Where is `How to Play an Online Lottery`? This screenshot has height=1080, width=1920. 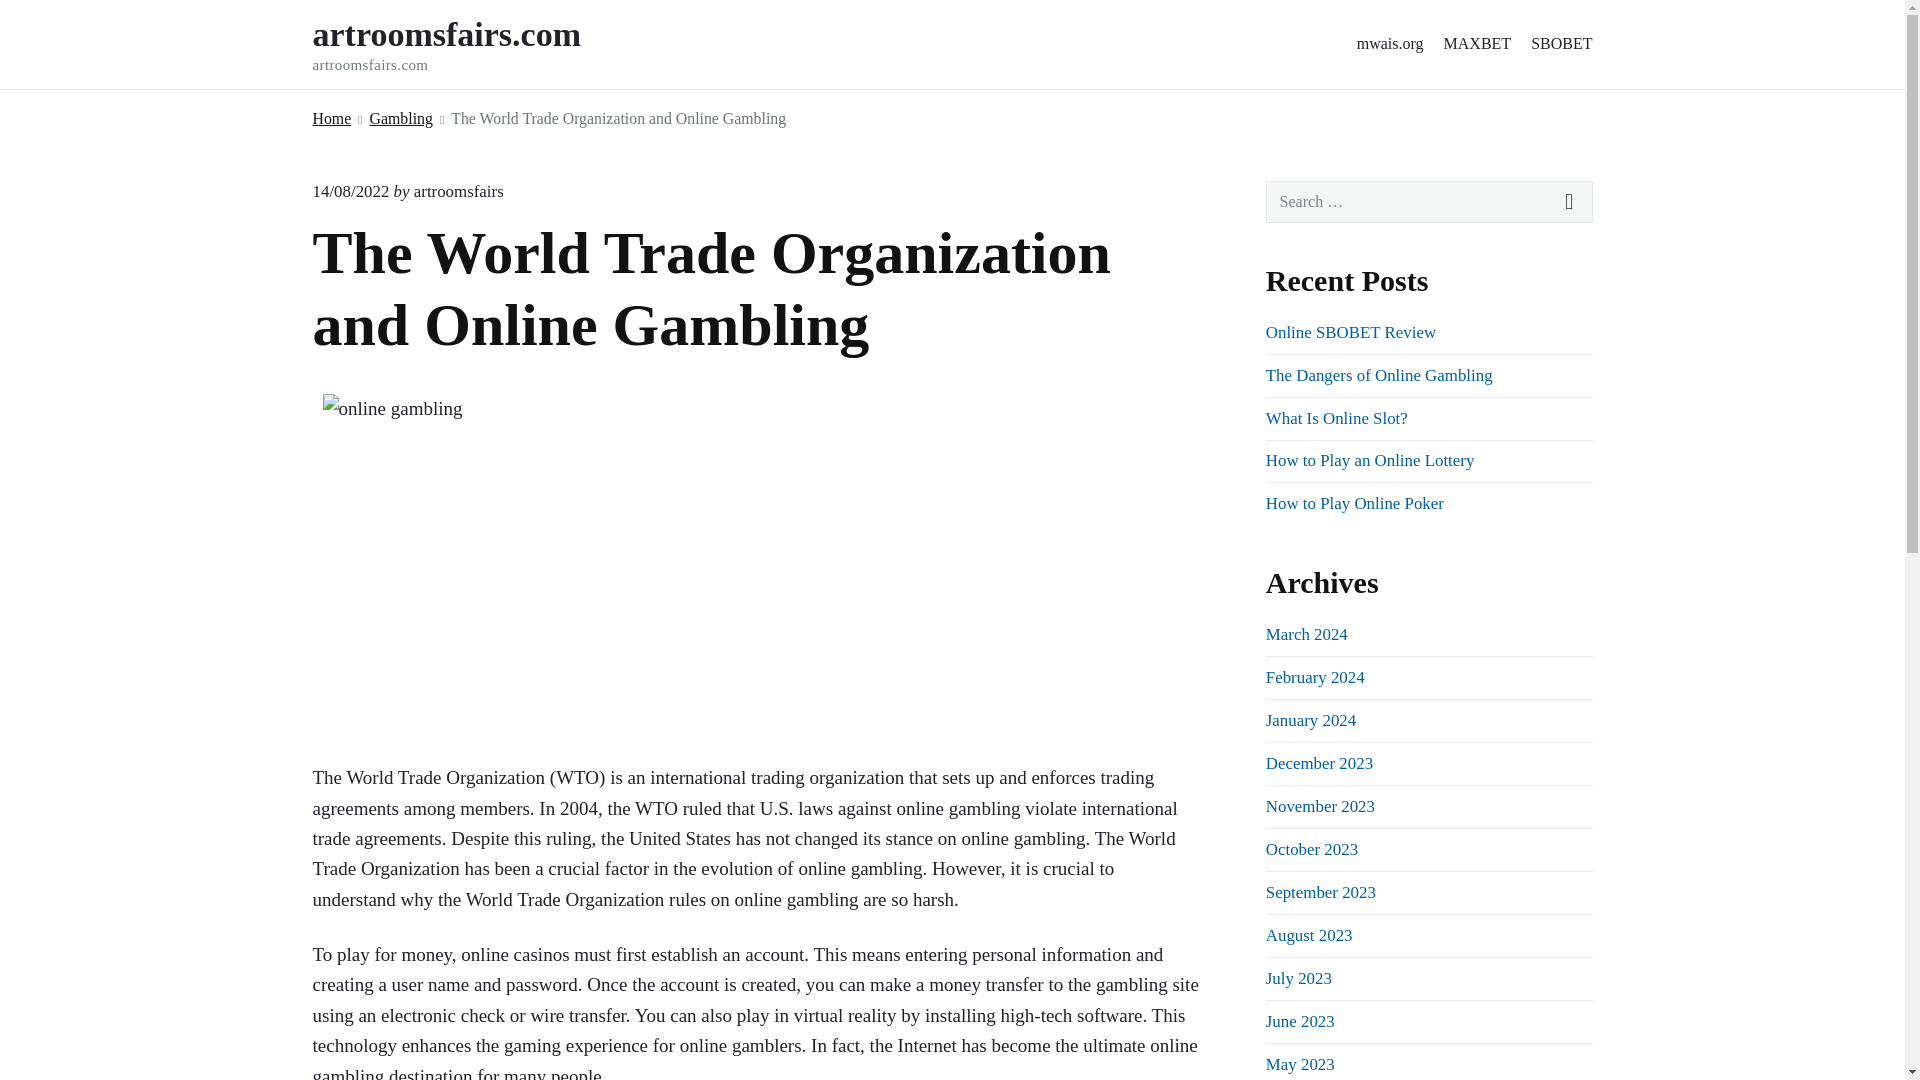 How to Play an Online Lottery is located at coordinates (1370, 460).